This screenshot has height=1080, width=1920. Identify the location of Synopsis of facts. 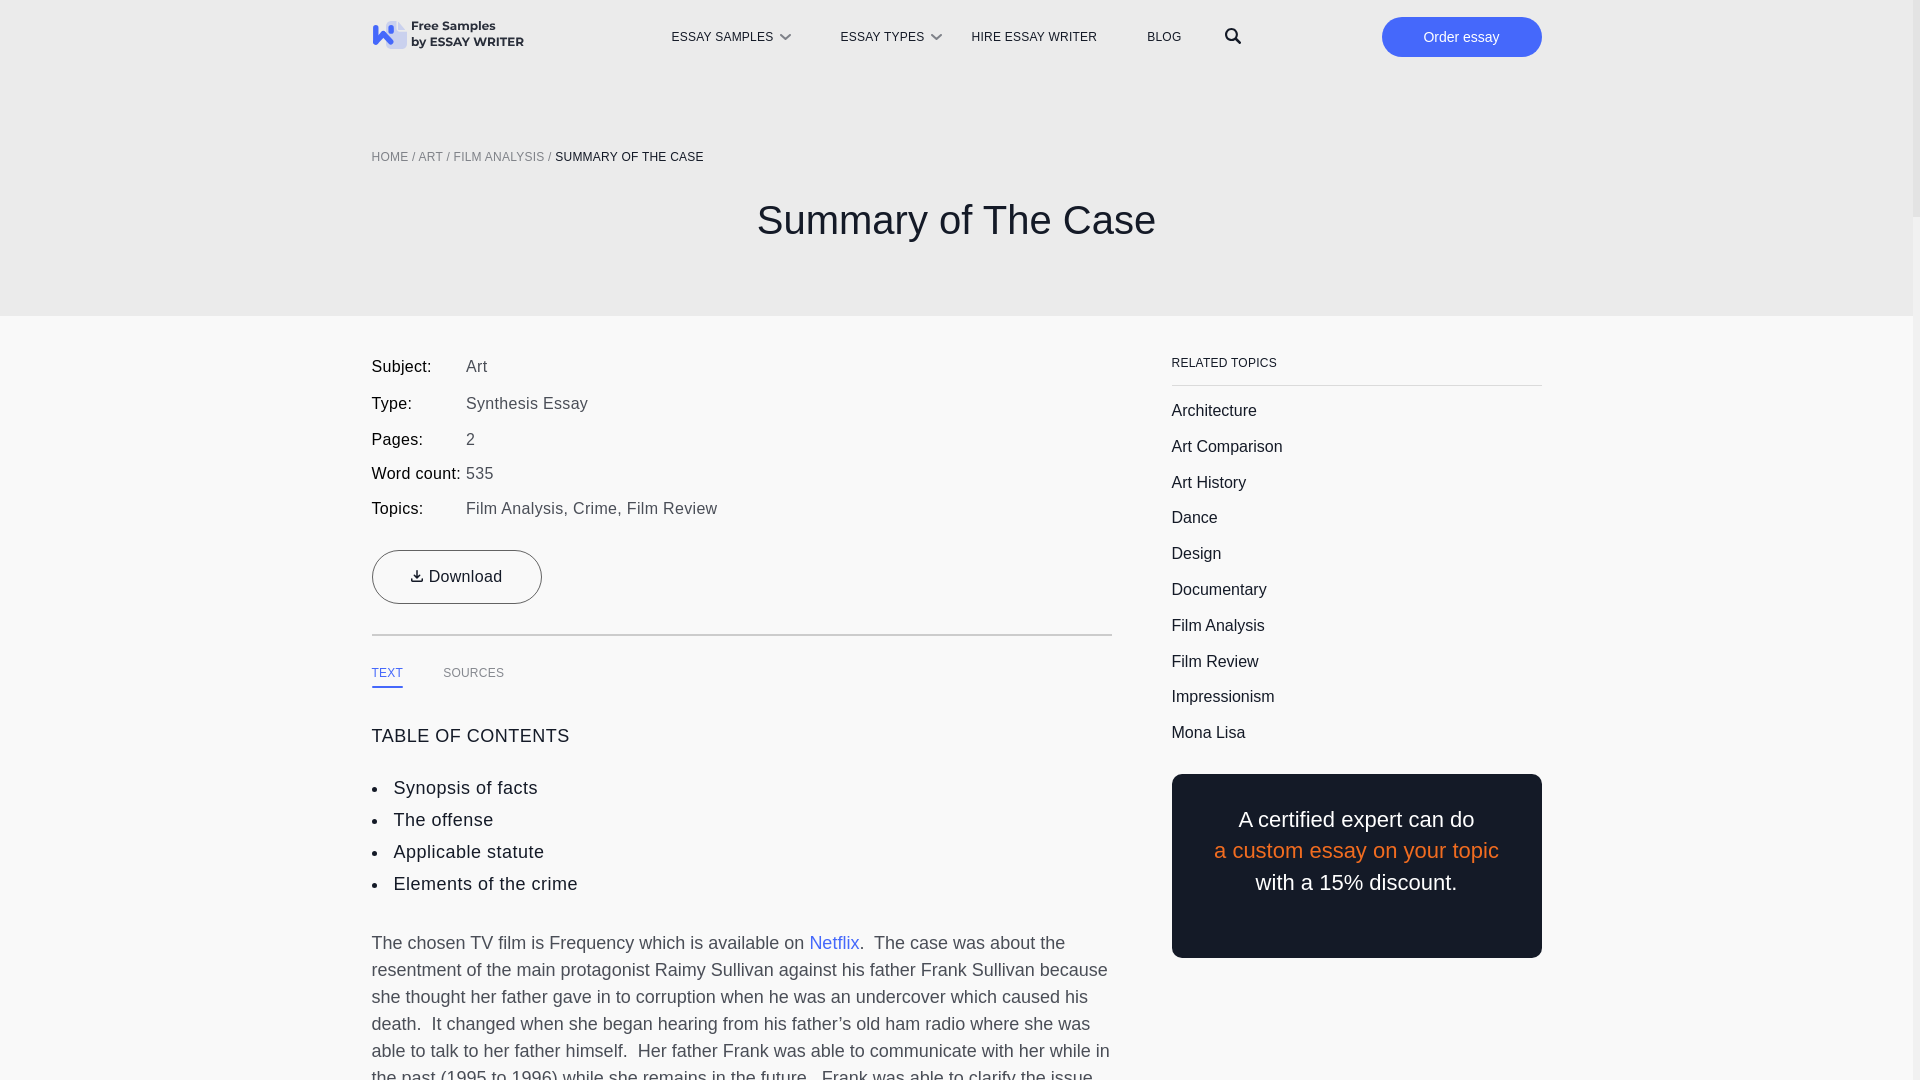
(466, 788).